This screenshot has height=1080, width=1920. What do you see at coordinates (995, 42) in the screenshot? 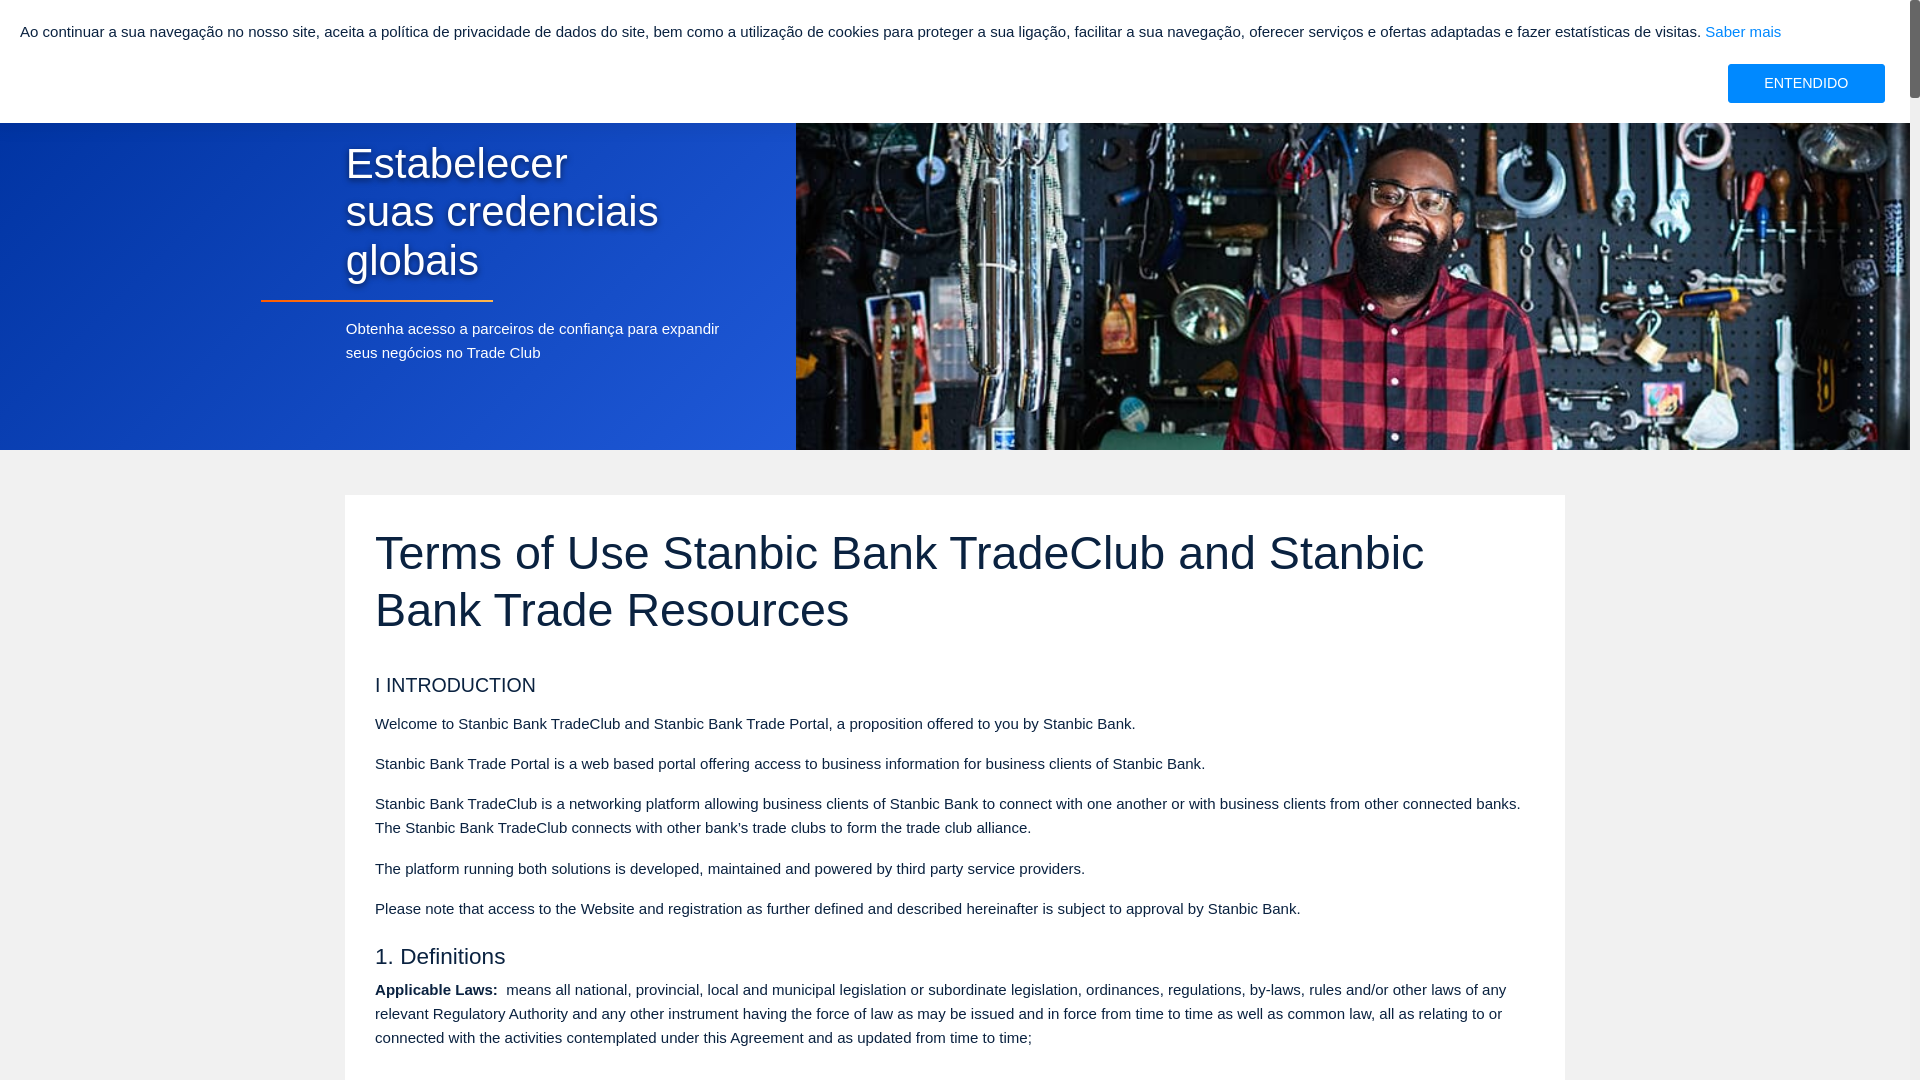
I see `Events` at bounding box center [995, 42].